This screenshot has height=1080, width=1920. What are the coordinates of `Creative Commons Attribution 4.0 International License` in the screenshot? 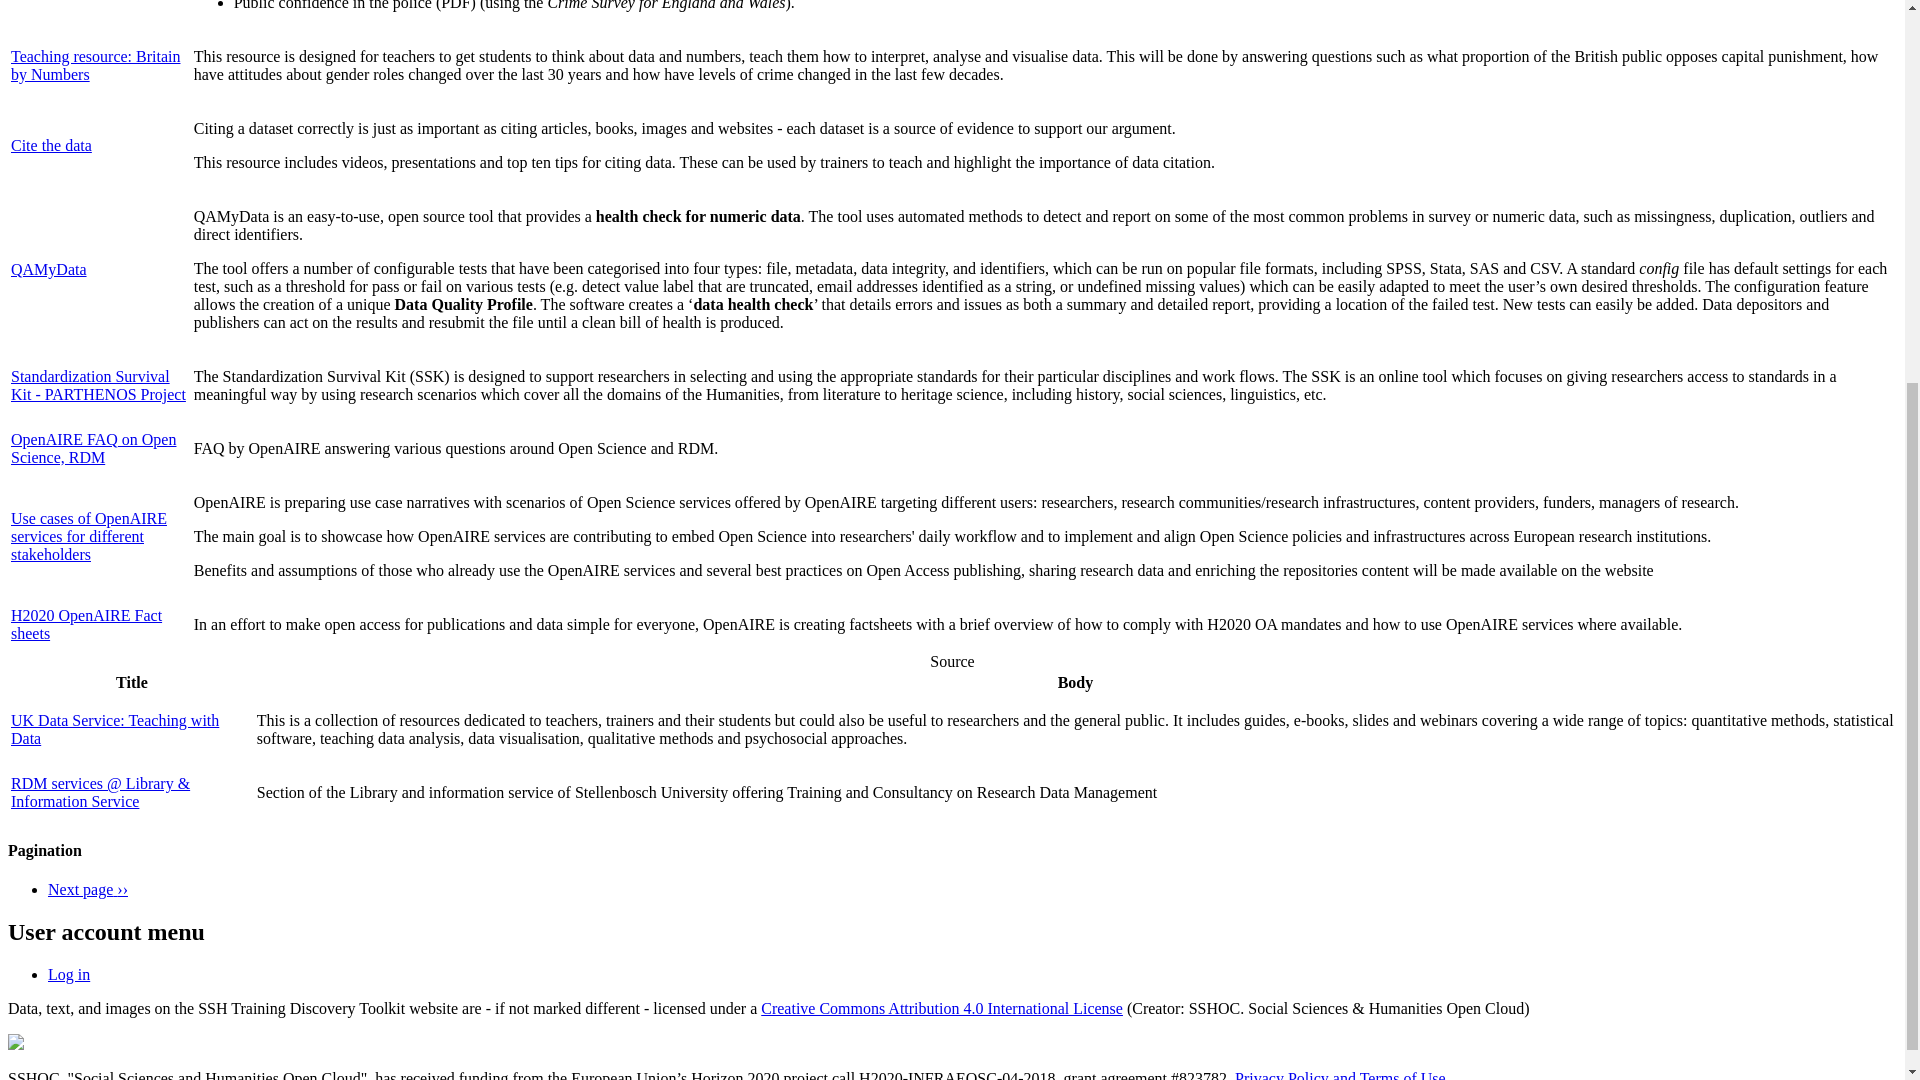 It's located at (942, 1008).